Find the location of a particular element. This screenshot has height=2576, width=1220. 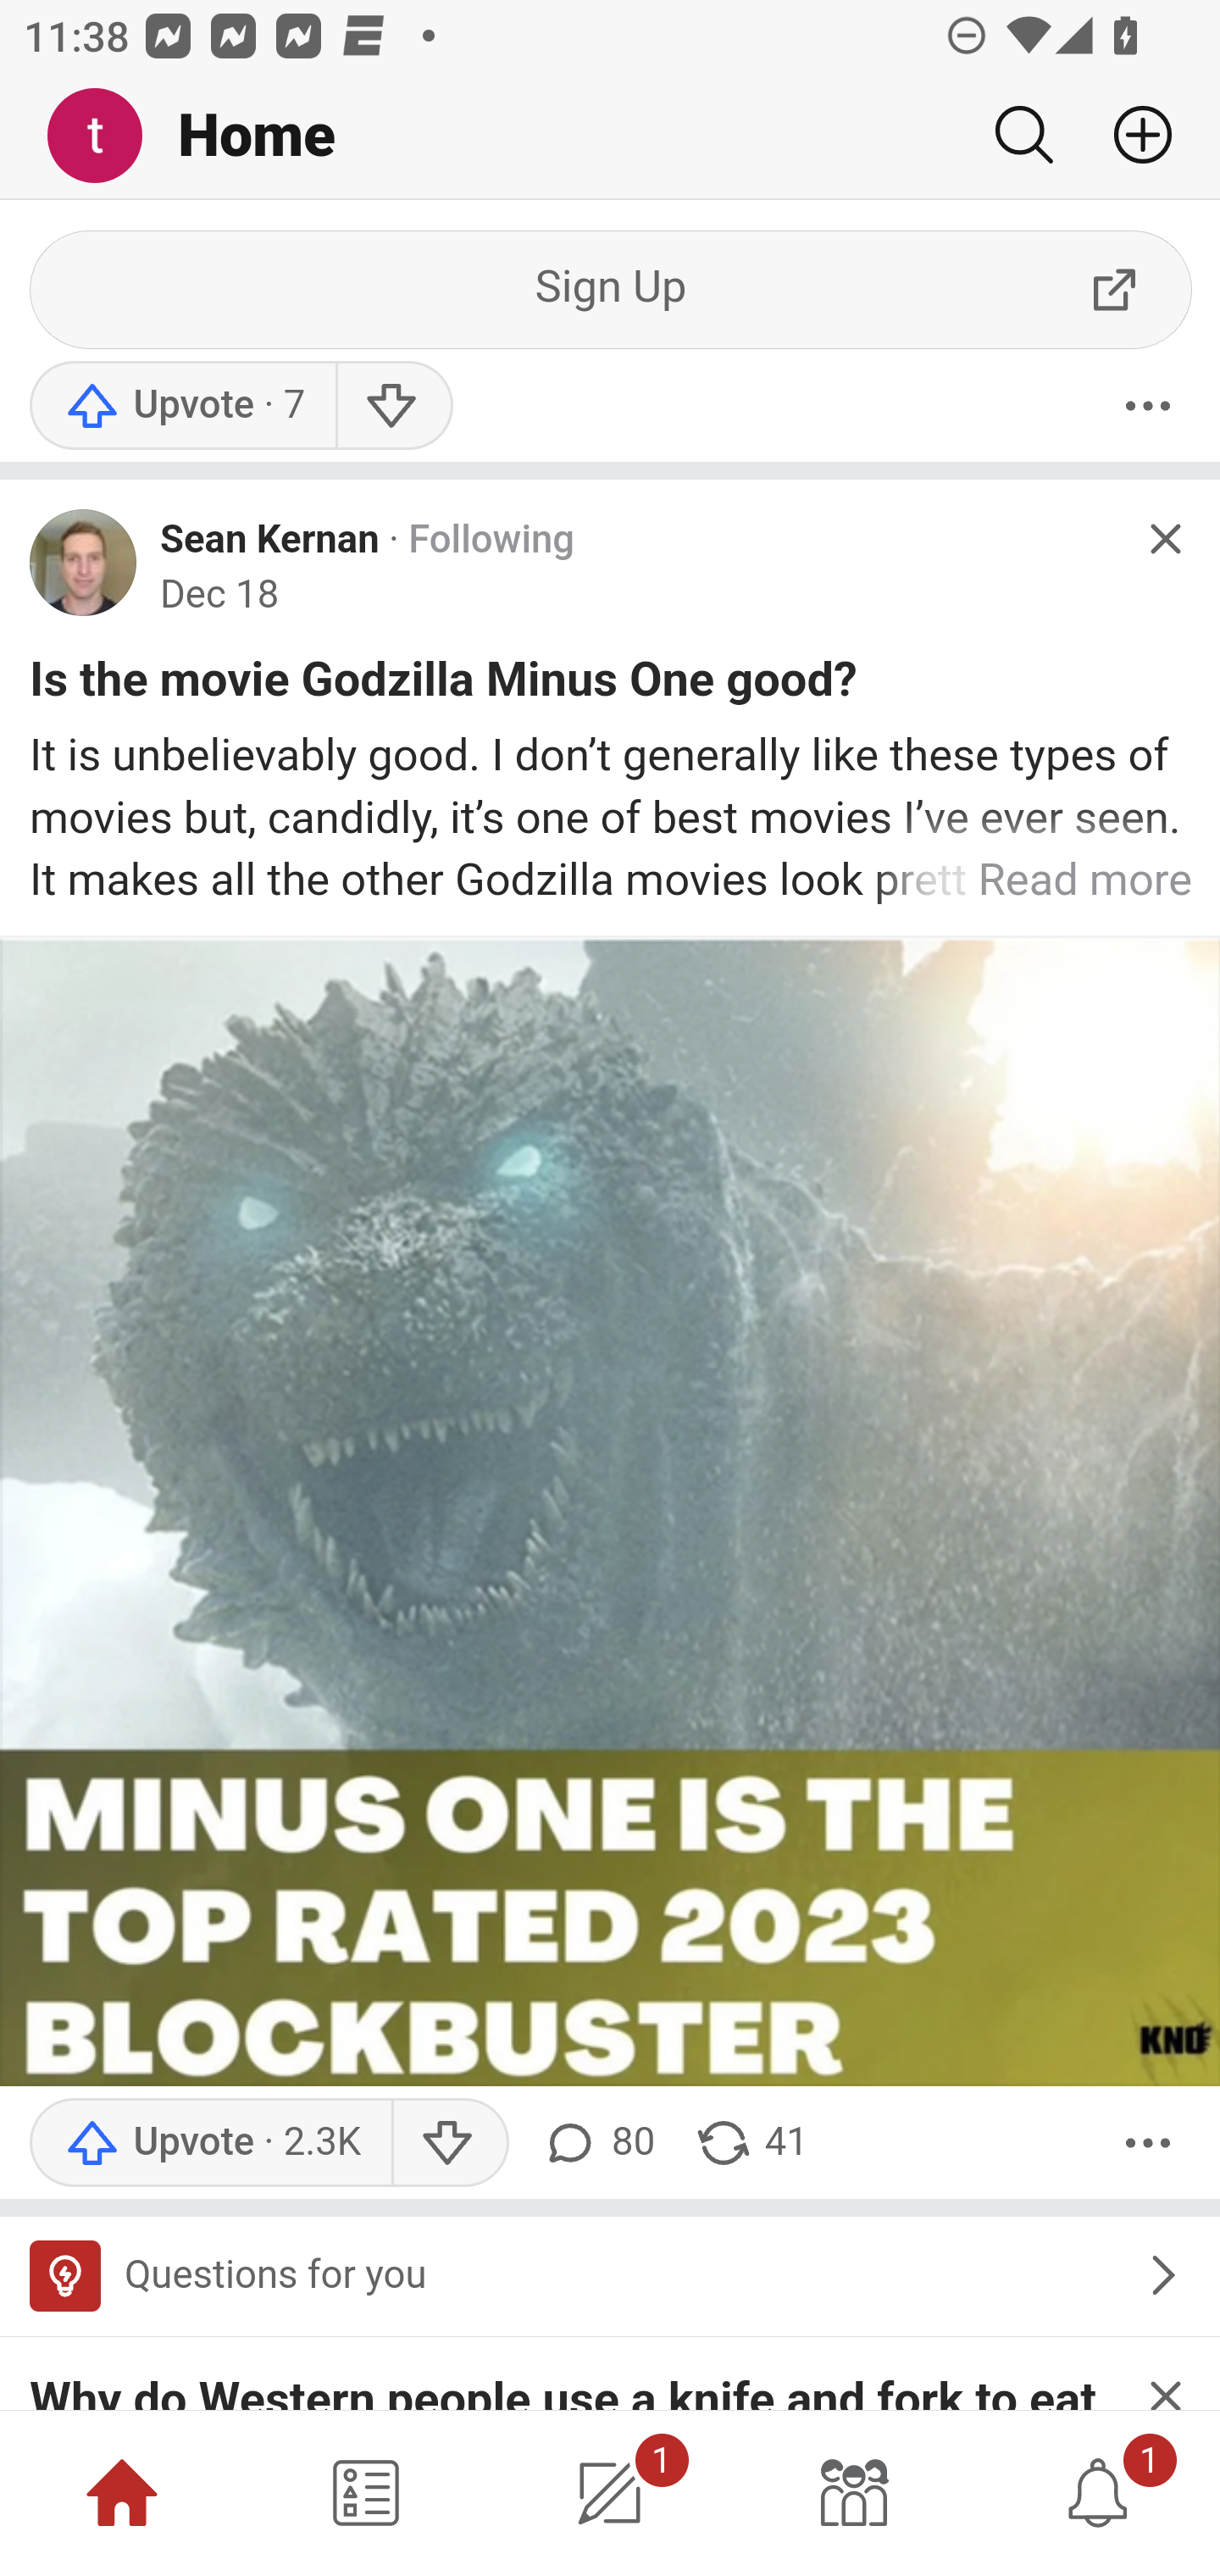

1 is located at coordinates (1098, 2493).